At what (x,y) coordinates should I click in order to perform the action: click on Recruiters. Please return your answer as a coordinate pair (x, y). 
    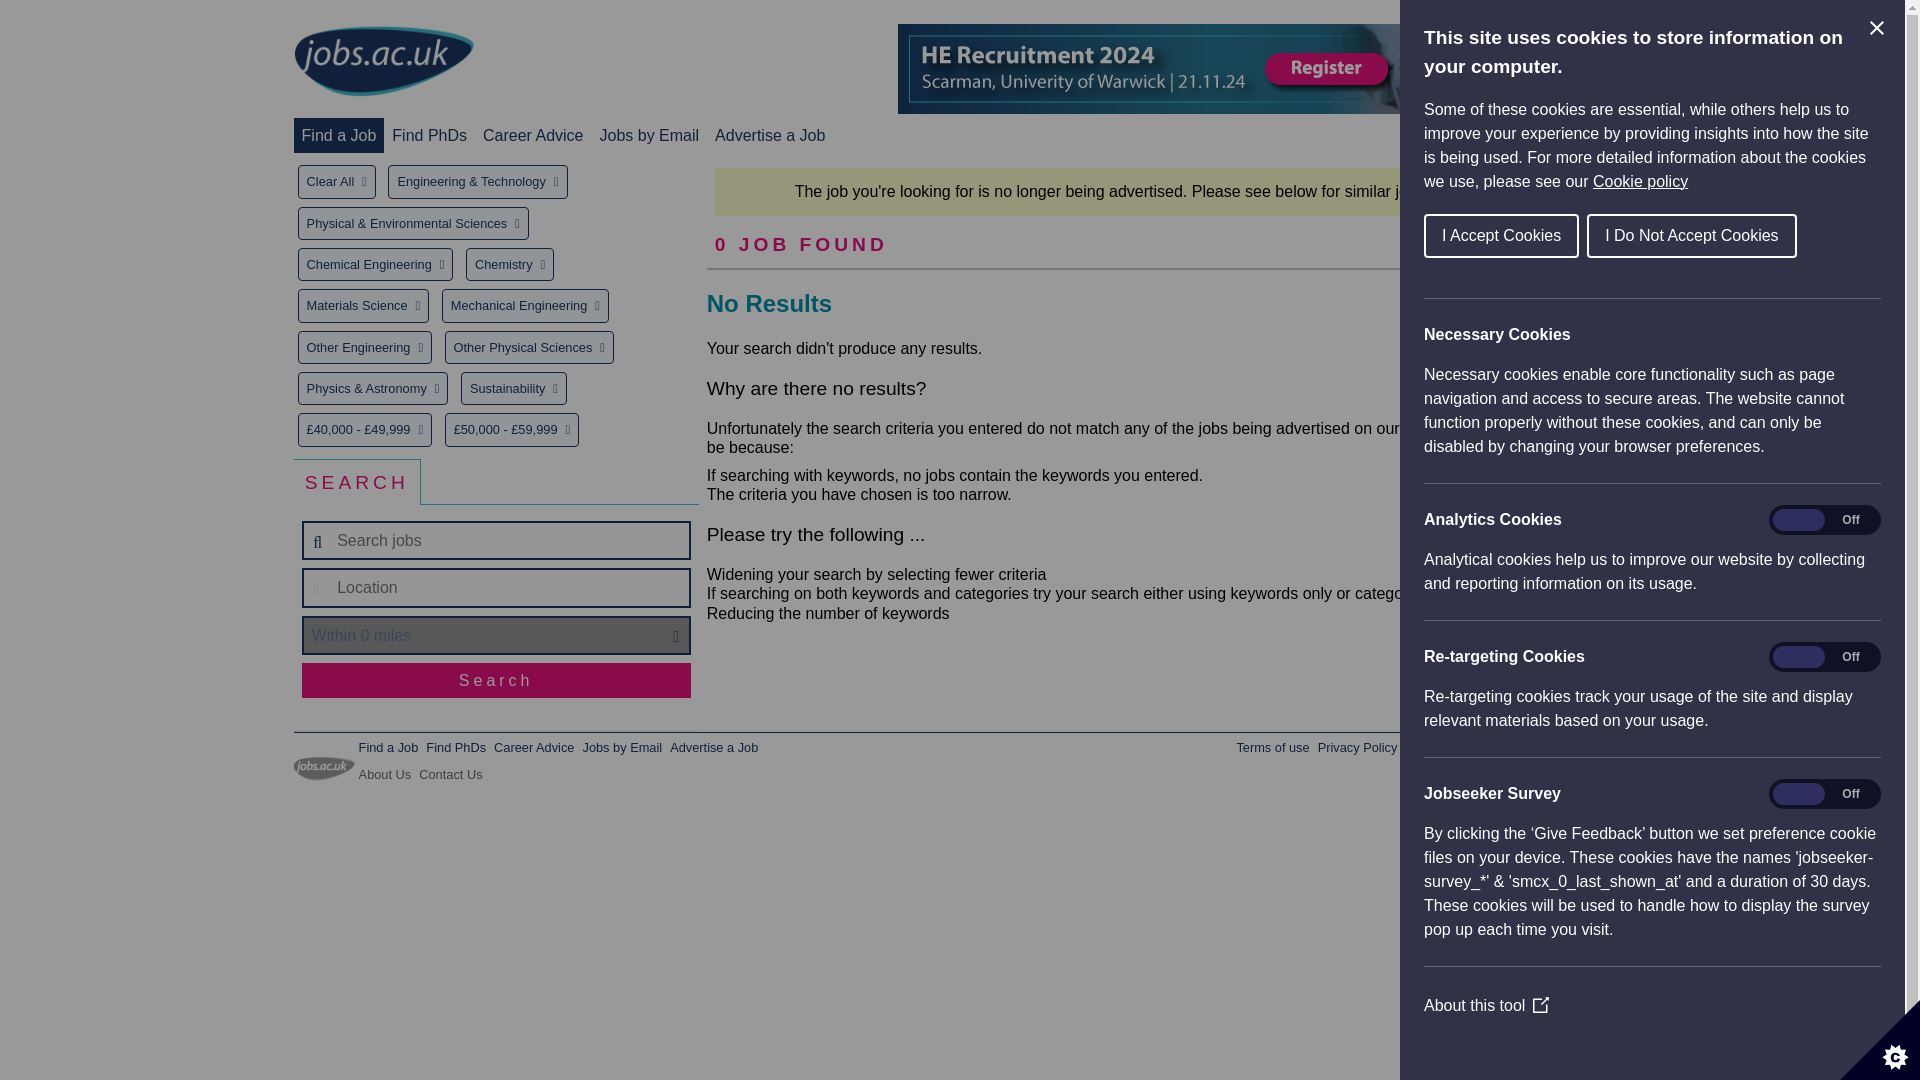
    Looking at the image, I should click on (1582, 135).